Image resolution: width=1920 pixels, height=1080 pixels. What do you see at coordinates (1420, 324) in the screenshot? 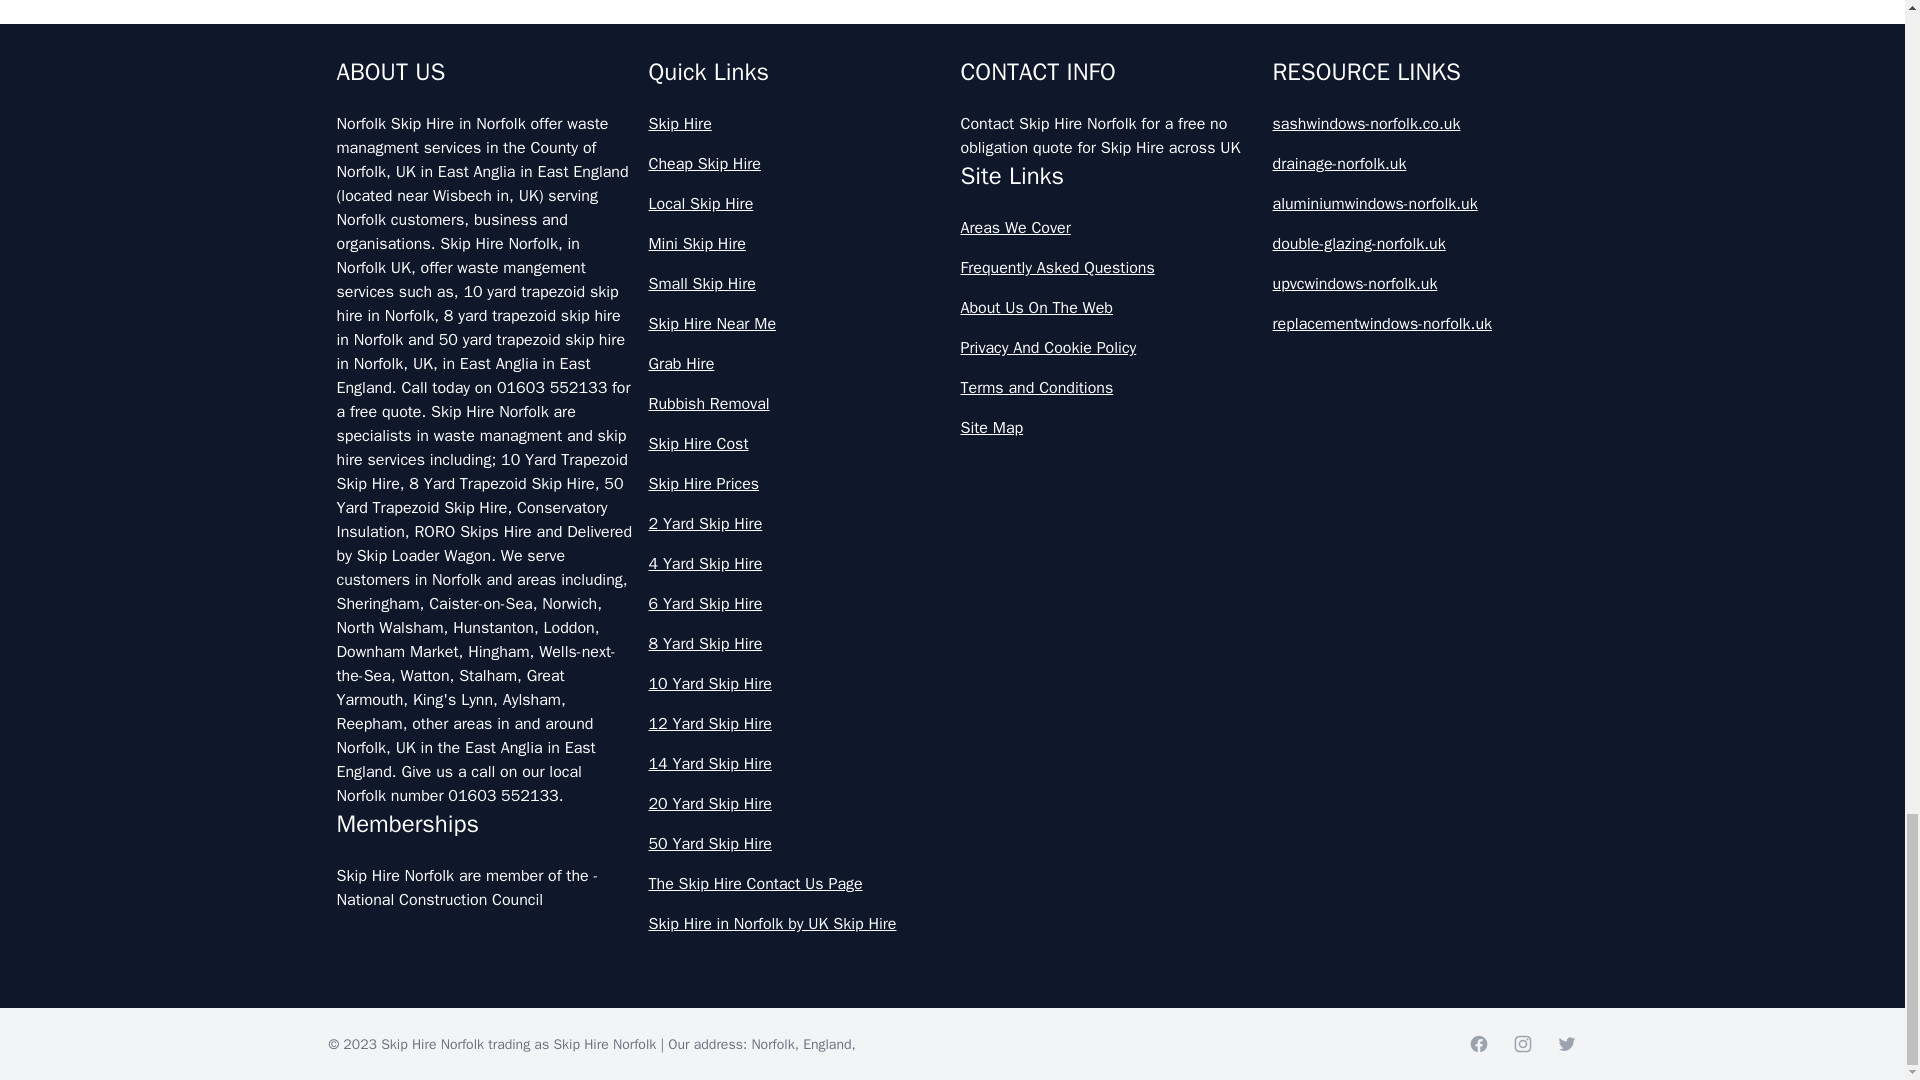
I see `replacementwindows-norfolk.uk` at bounding box center [1420, 324].